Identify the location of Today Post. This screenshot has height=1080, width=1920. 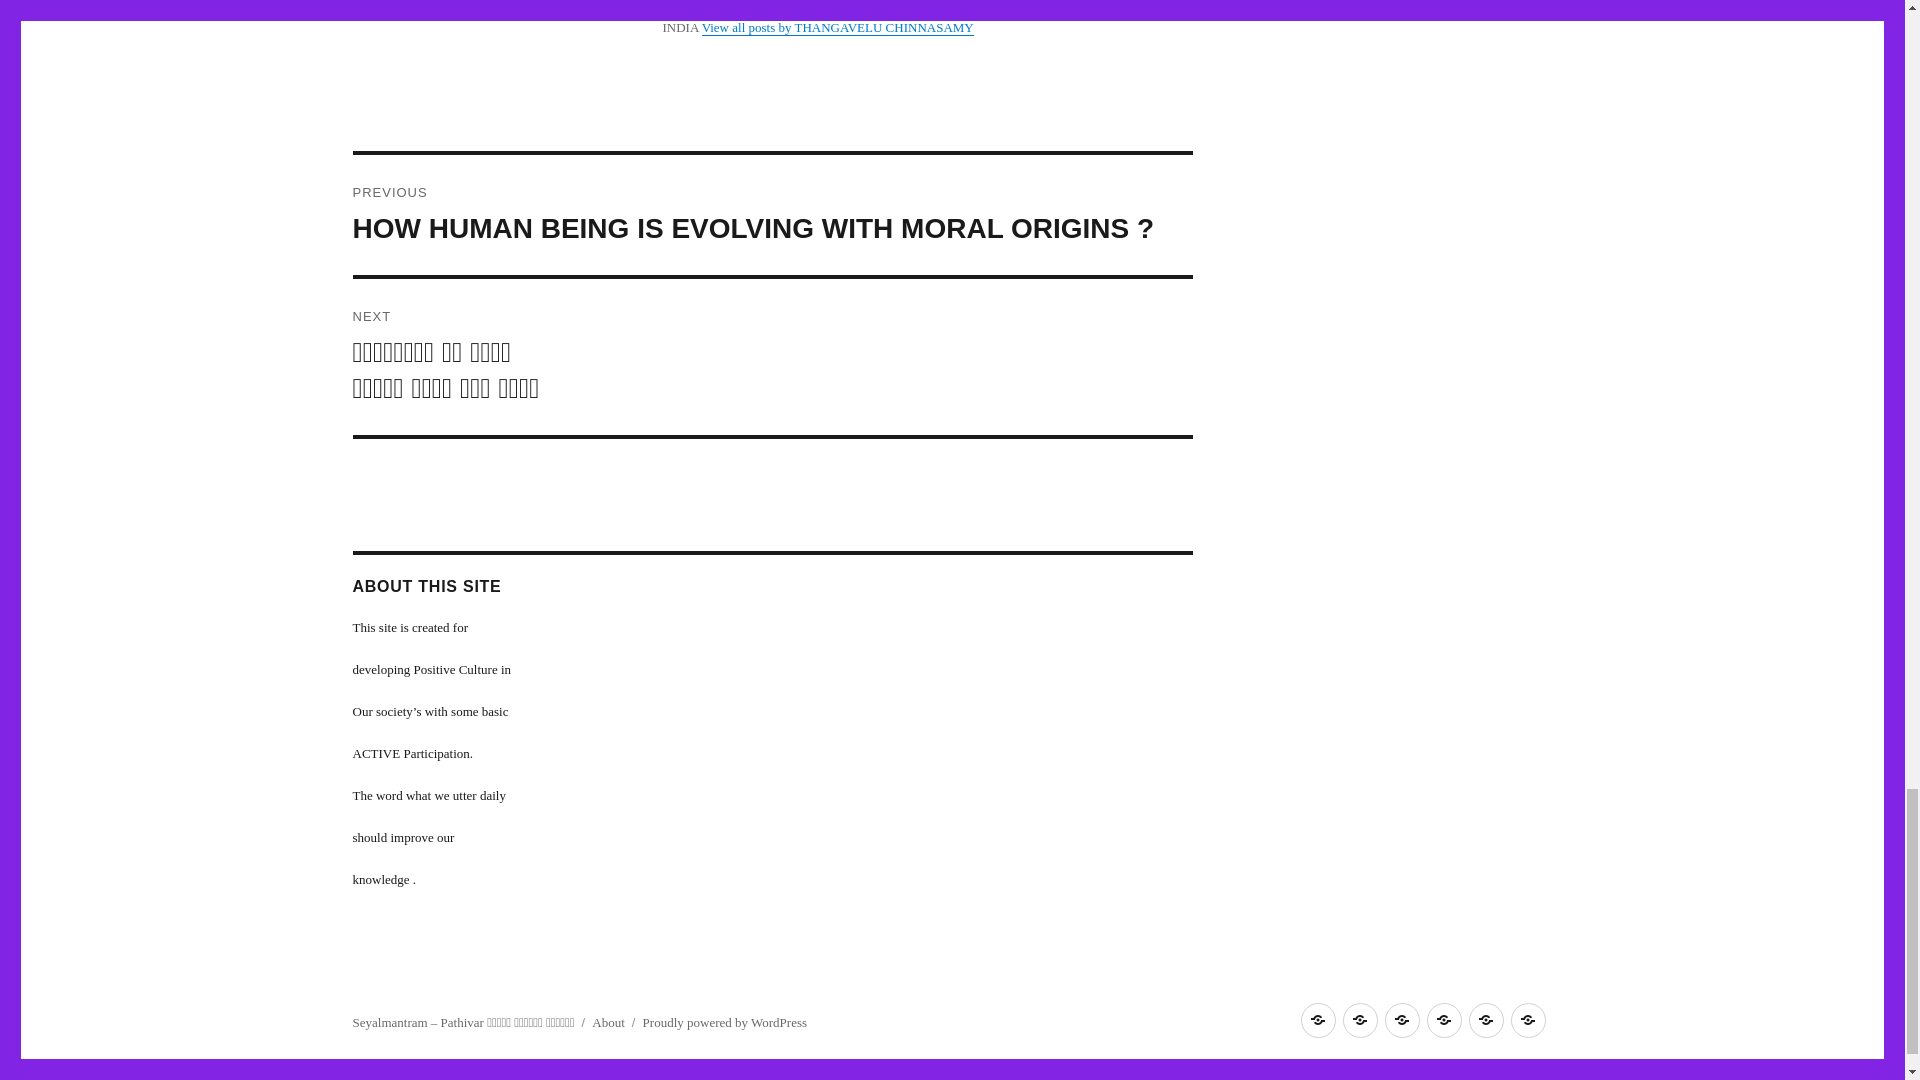
(1316, 1020).